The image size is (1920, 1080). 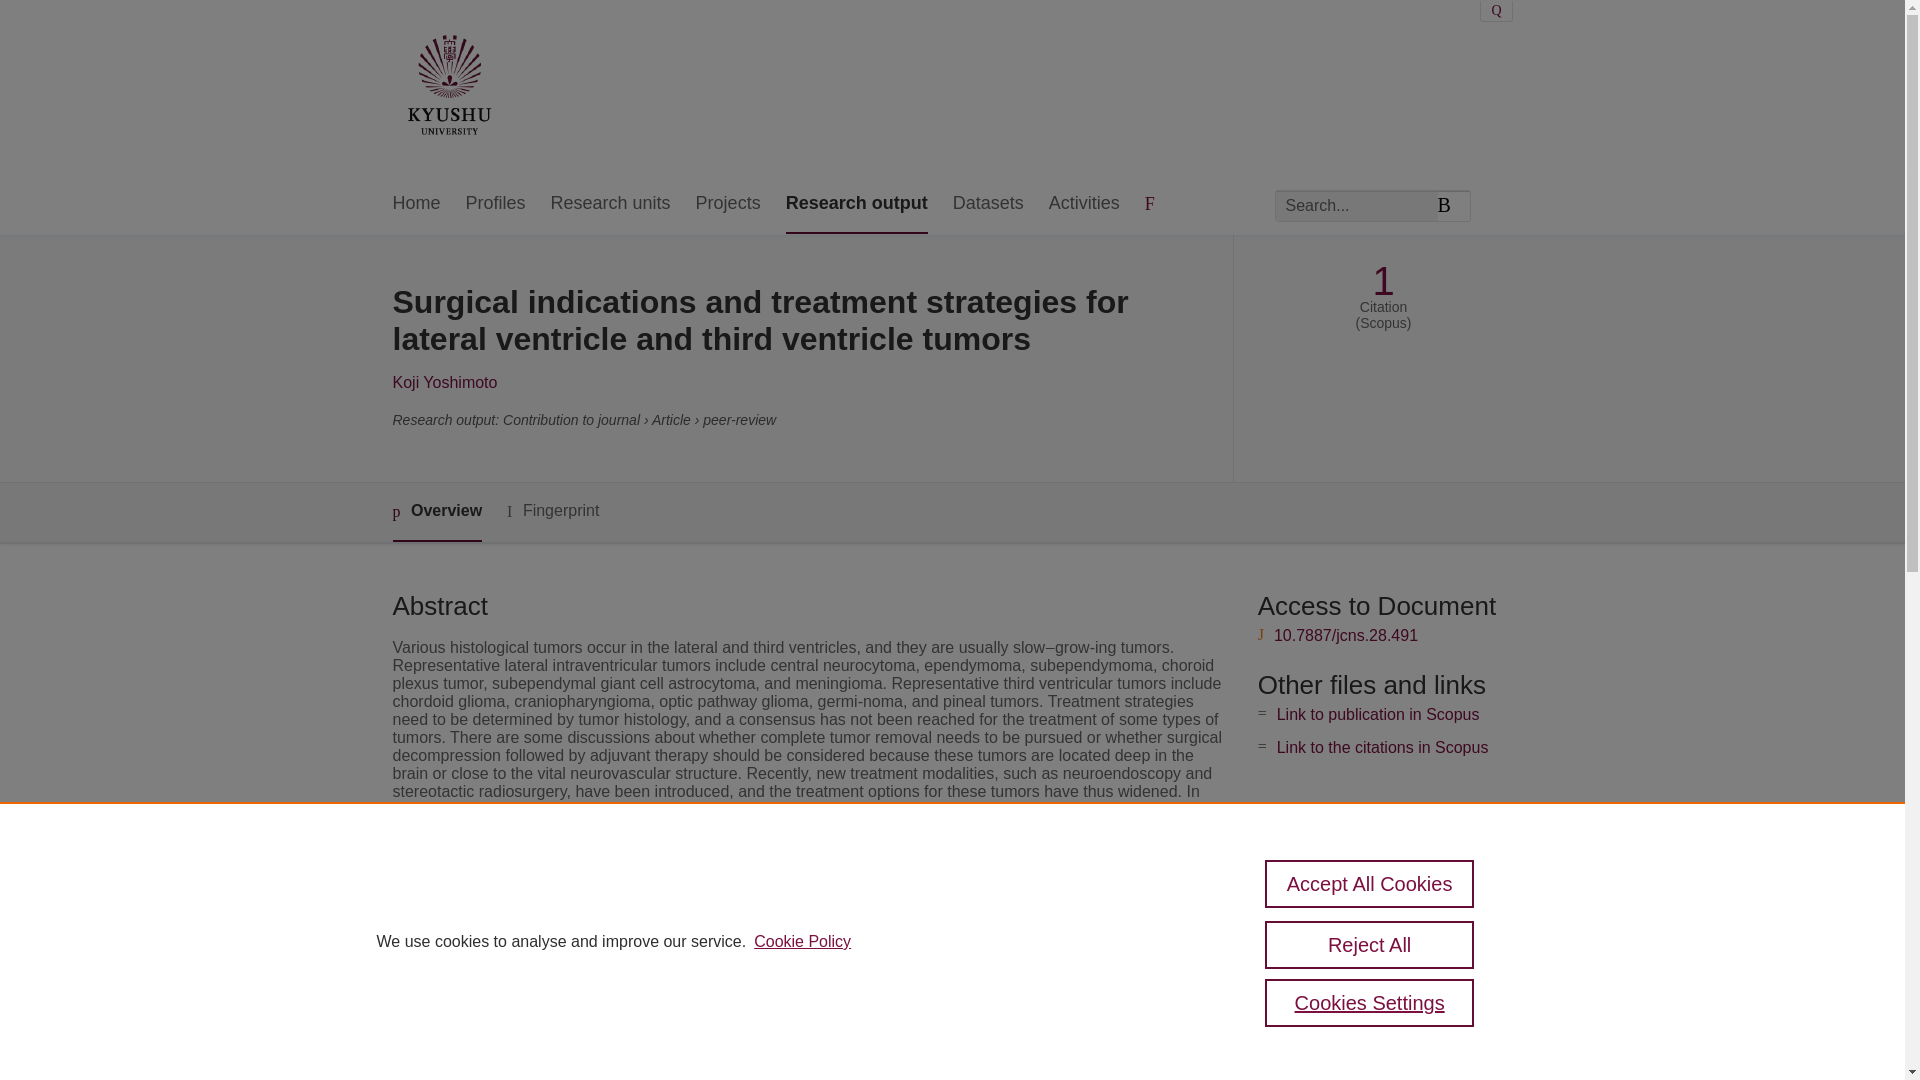 What do you see at coordinates (552, 511) in the screenshot?
I see `Fingerprint` at bounding box center [552, 511].